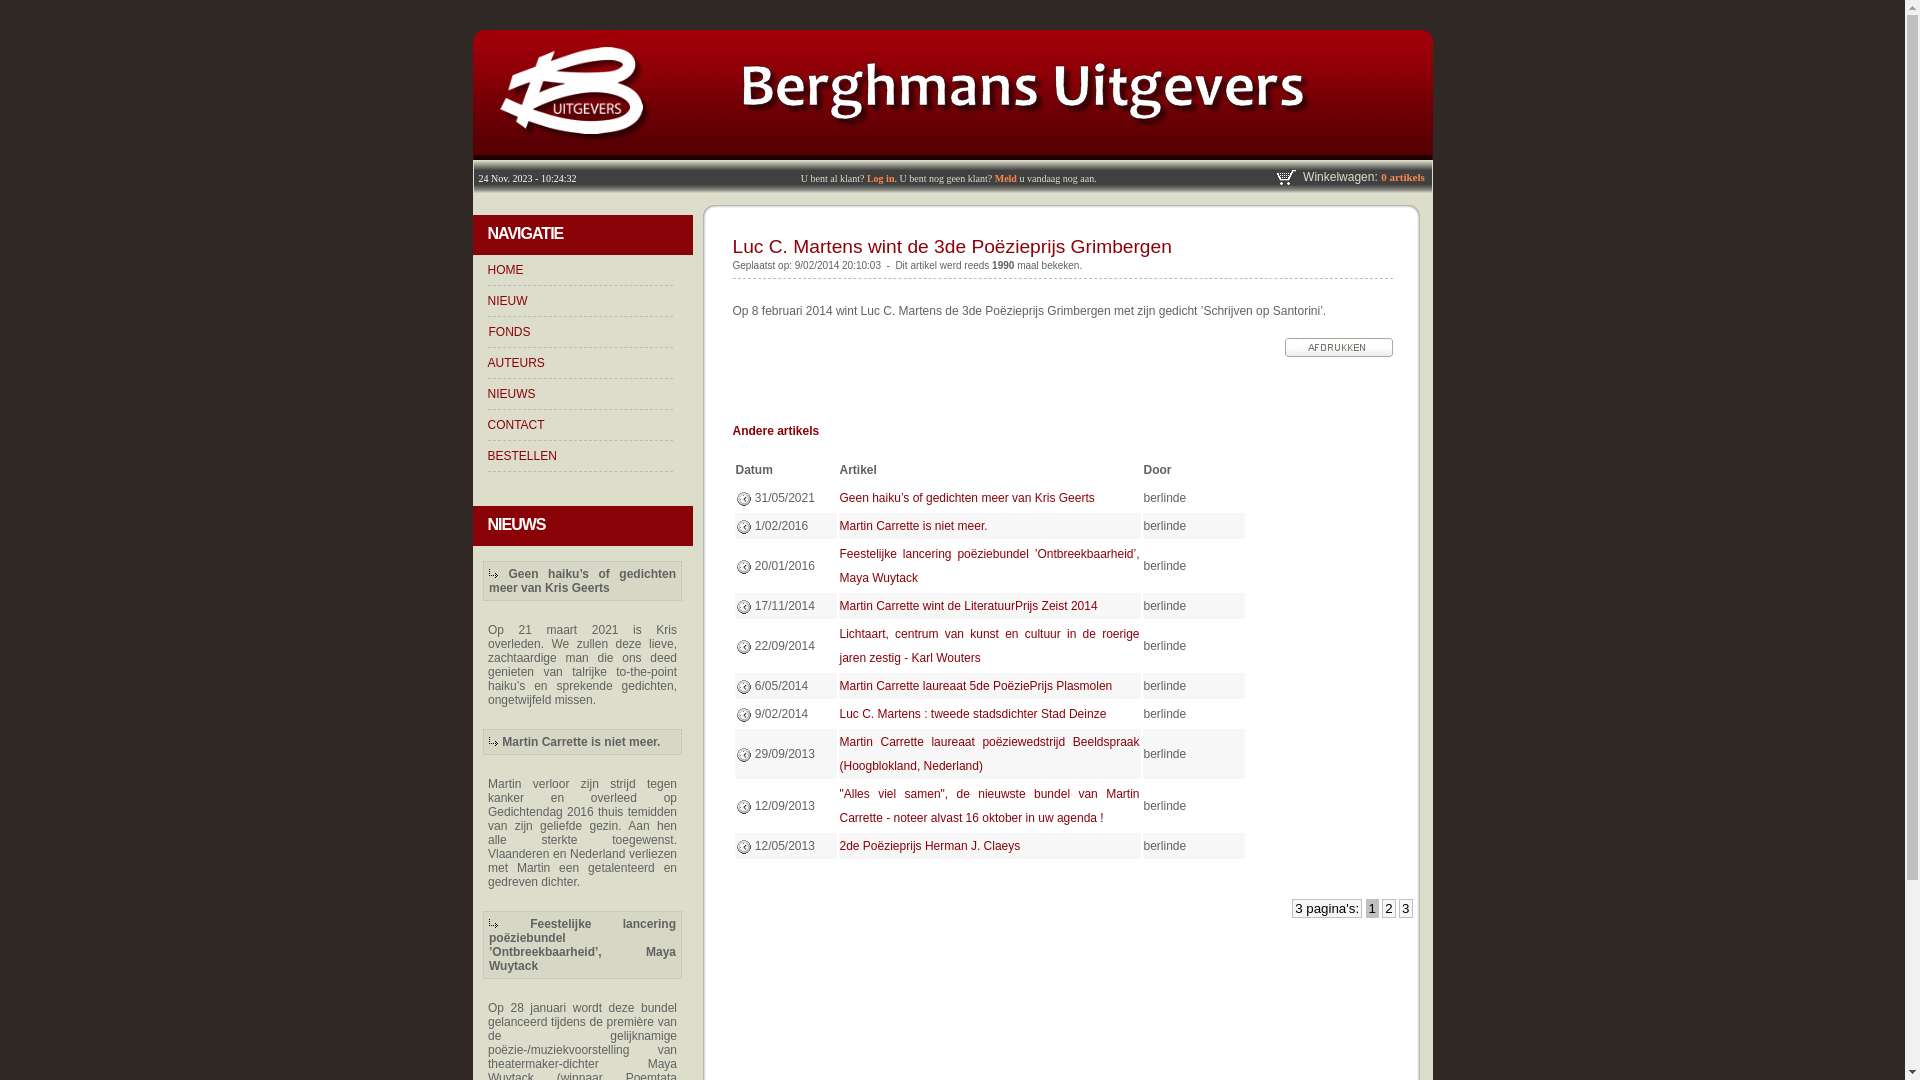  What do you see at coordinates (914, 526) in the screenshot?
I see `Martin Carrette is niet meer.` at bounding box center [914, 526].